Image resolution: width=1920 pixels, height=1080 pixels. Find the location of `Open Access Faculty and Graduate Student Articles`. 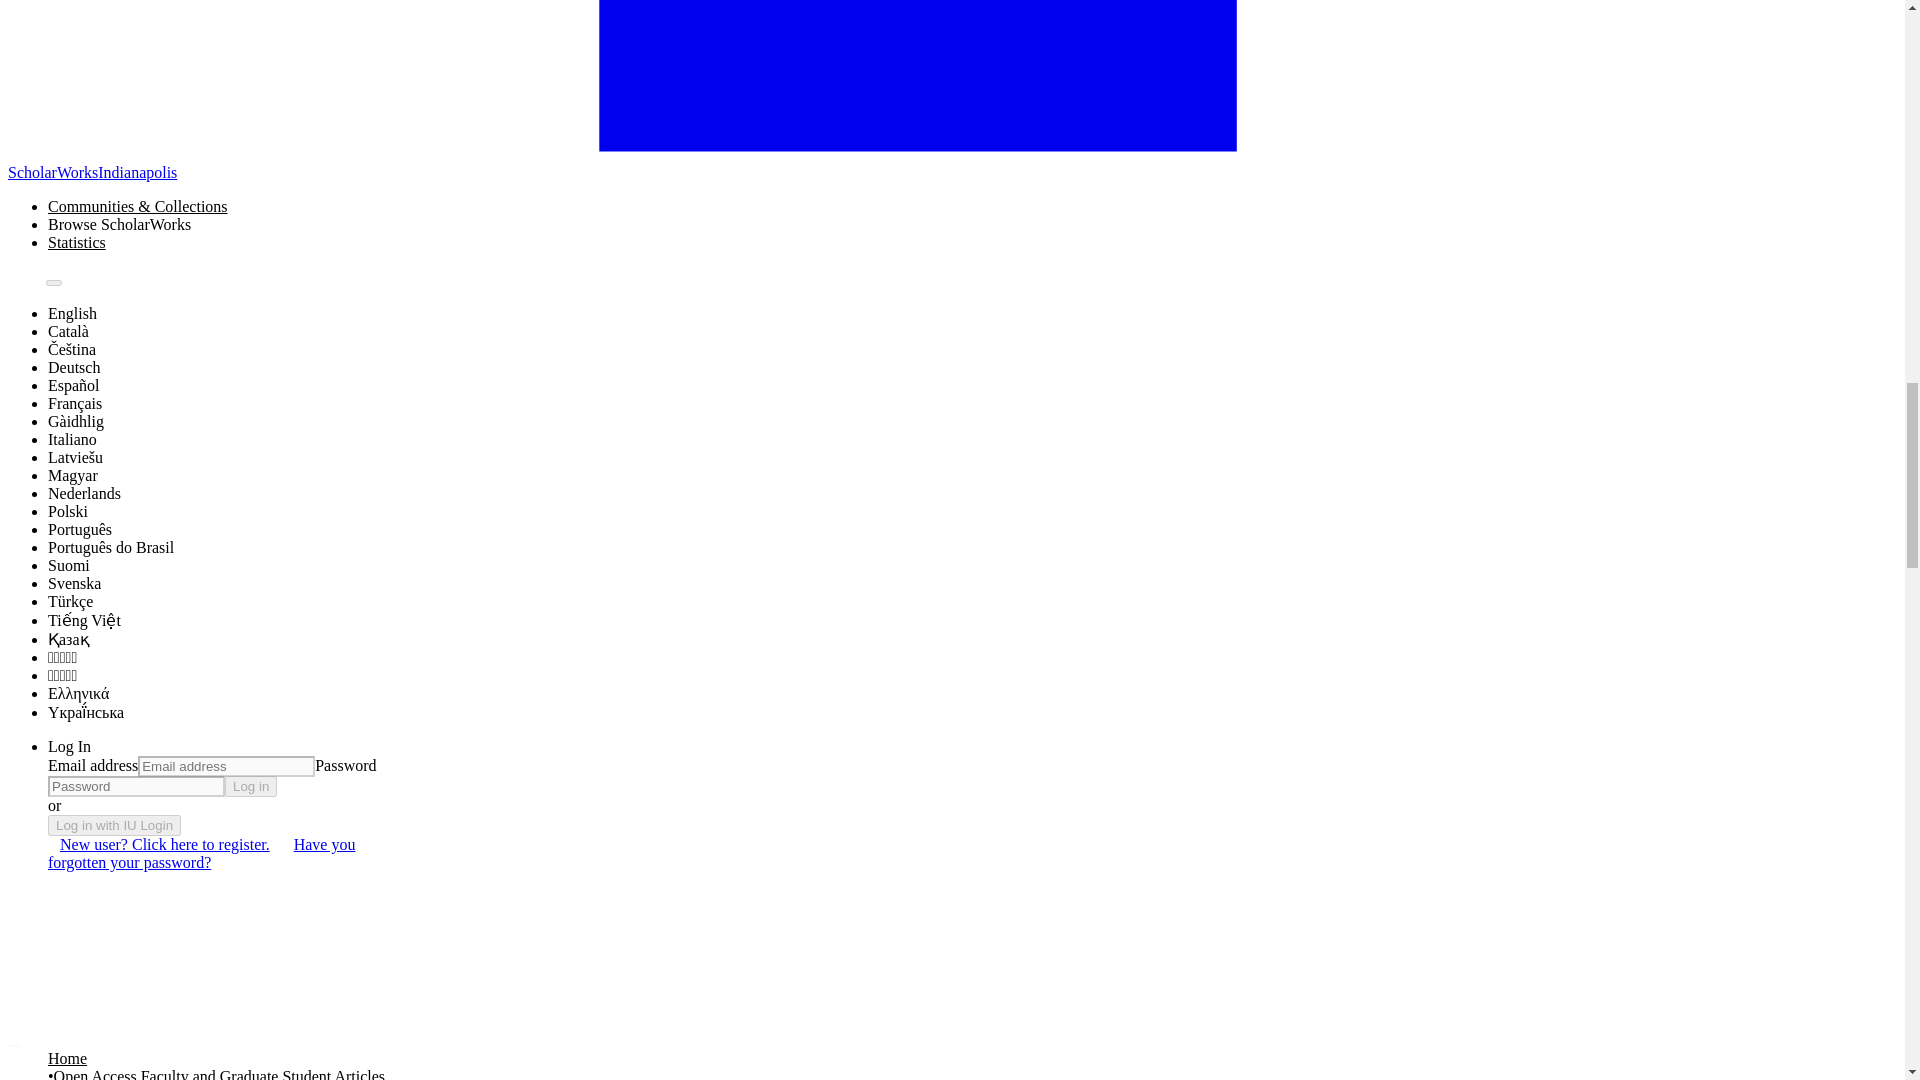

Open Access Faculty and Graduate Student Articles is located at coordinates (219, 1074).